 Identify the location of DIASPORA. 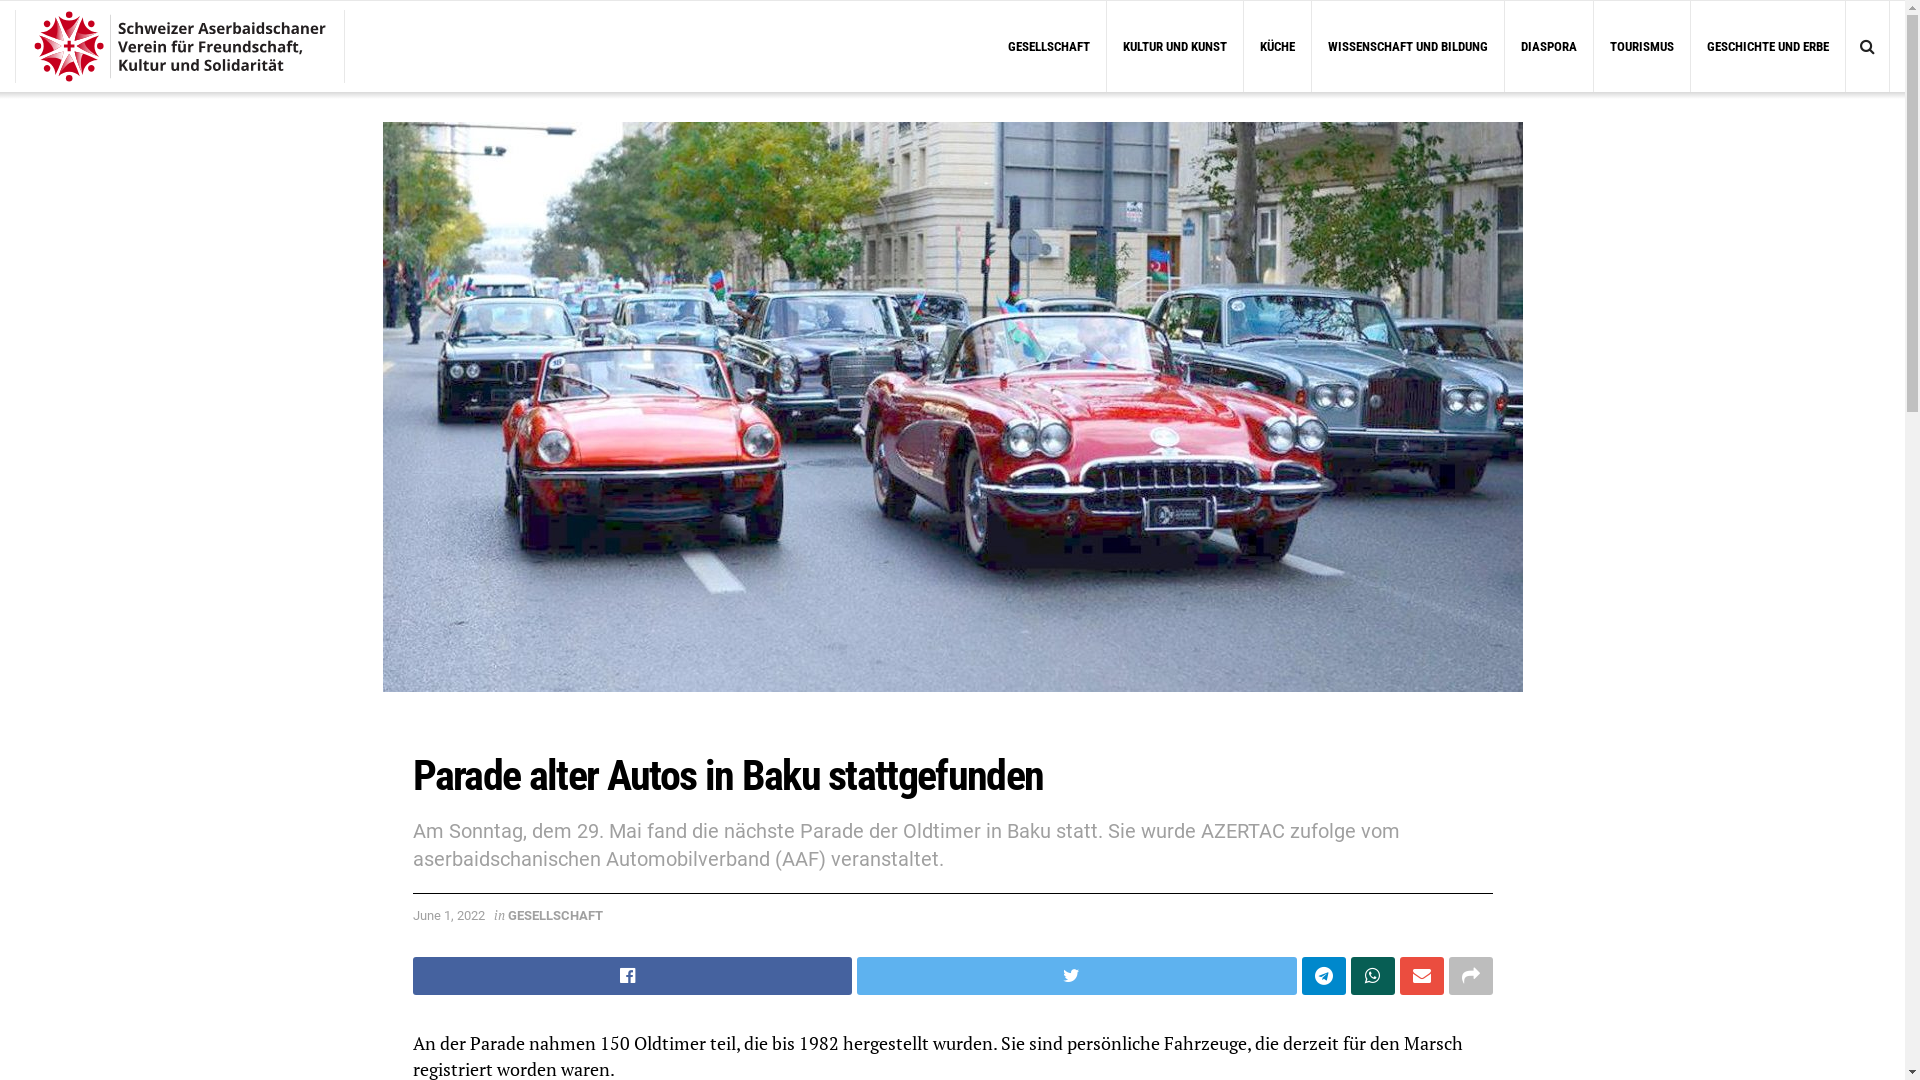
(1549, 46).